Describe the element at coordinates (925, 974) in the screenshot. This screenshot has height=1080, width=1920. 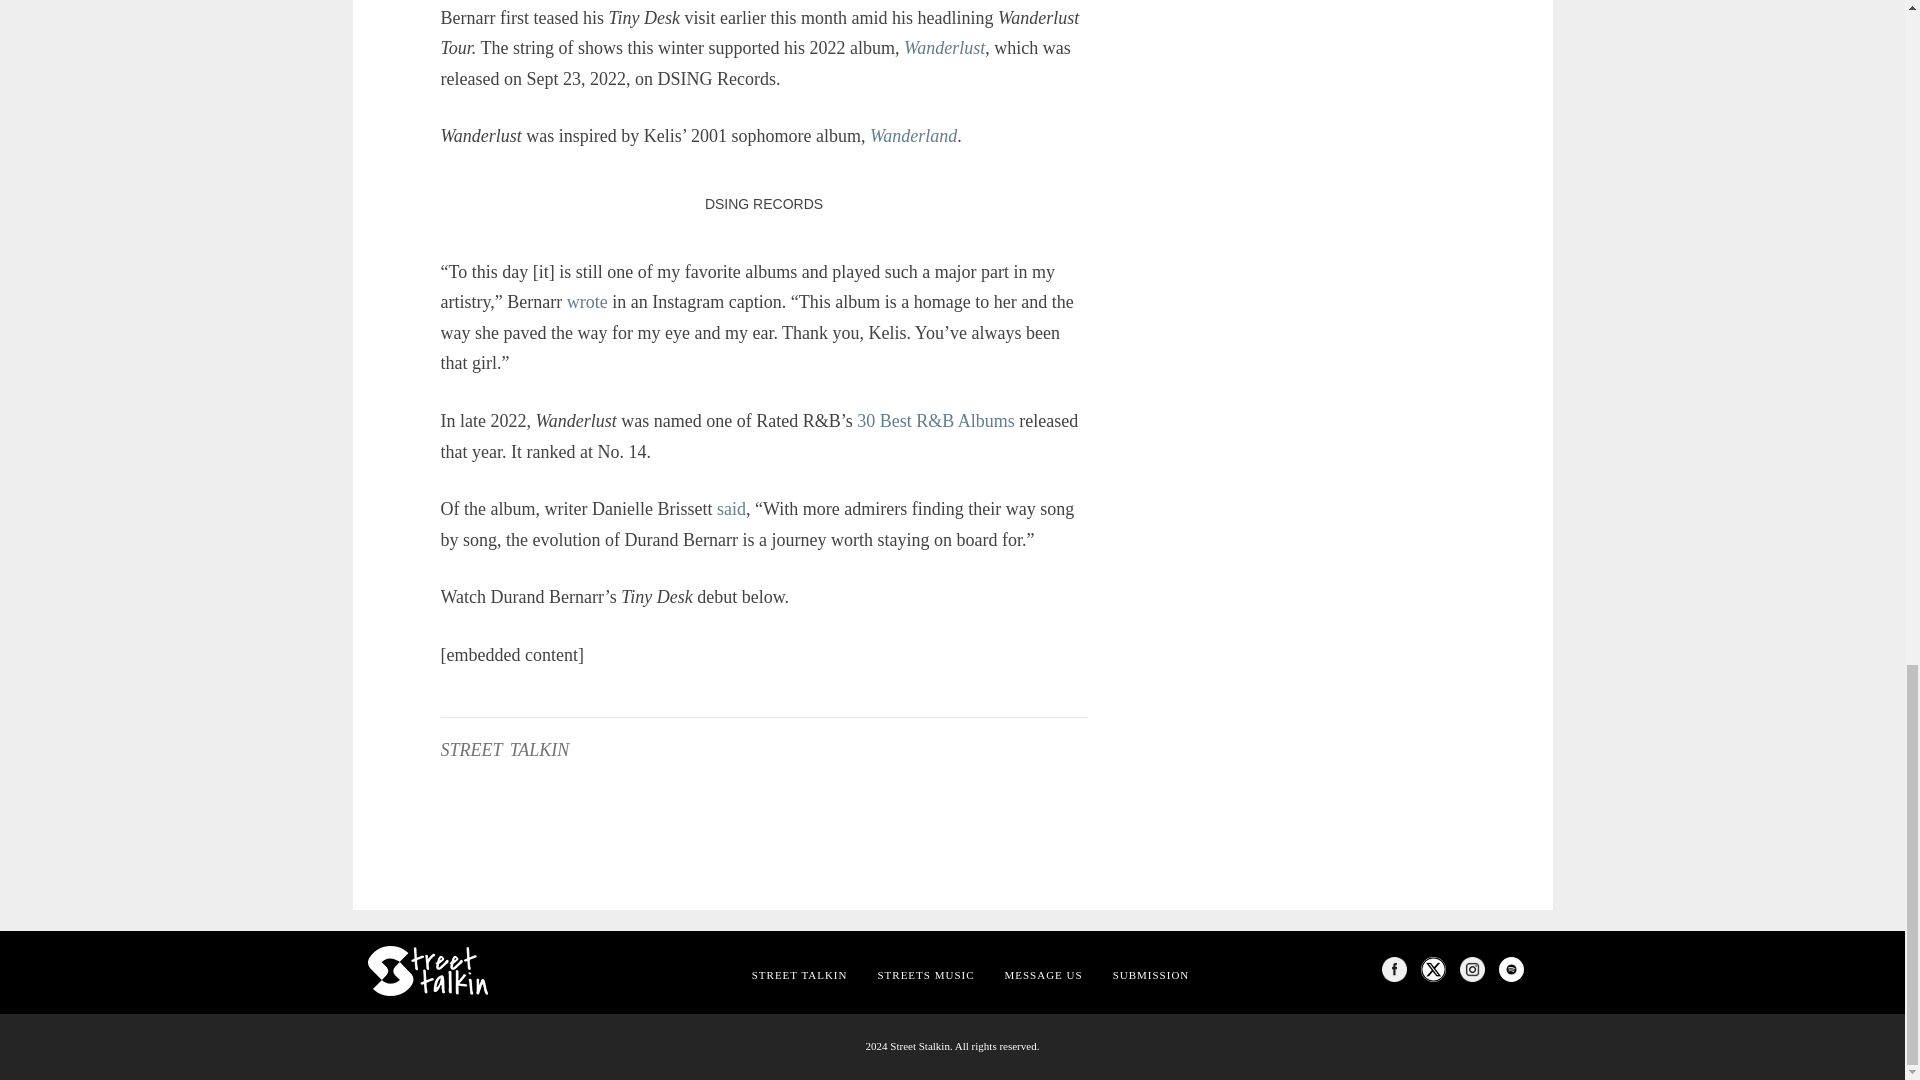
I see `STREETS MUSIC` at that location.